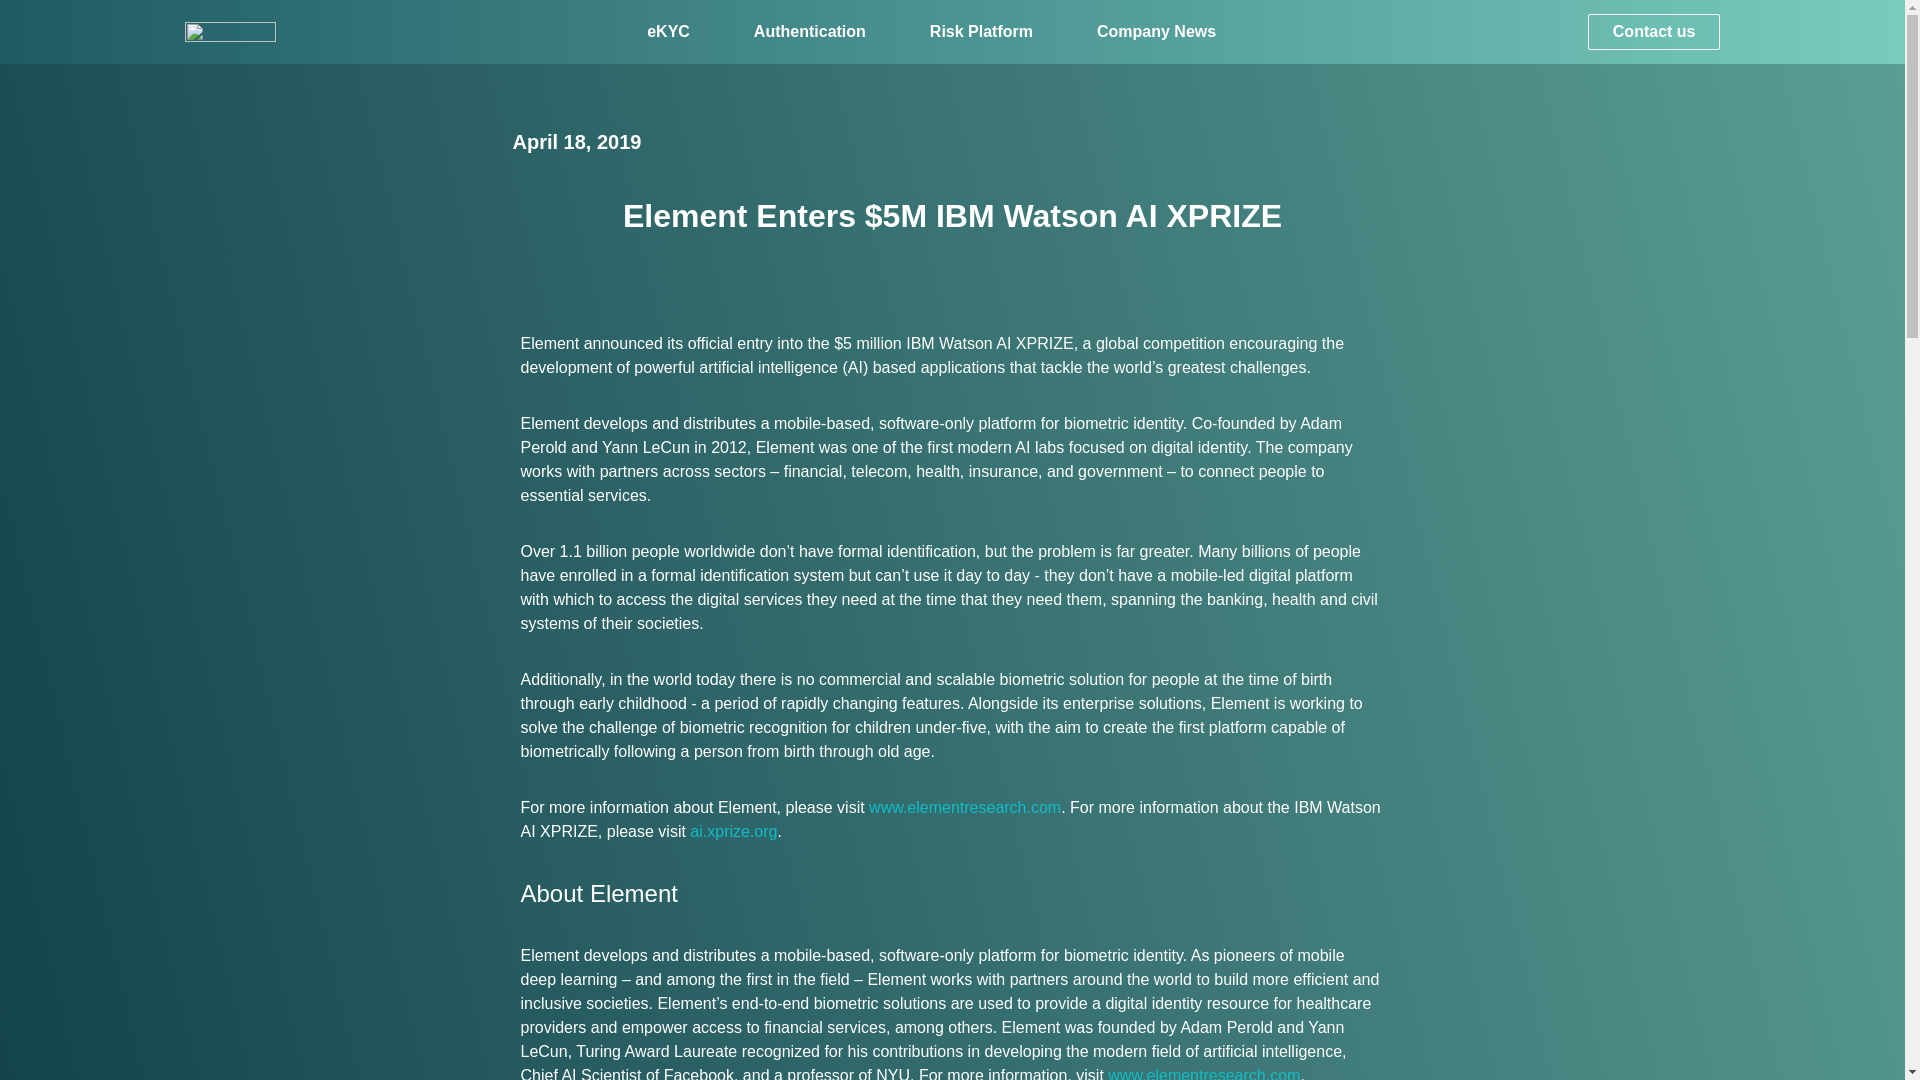  What do you see at coordinates (668, 30) in the screenshot?
I see `eKYC` at bounding box center [668, 30].